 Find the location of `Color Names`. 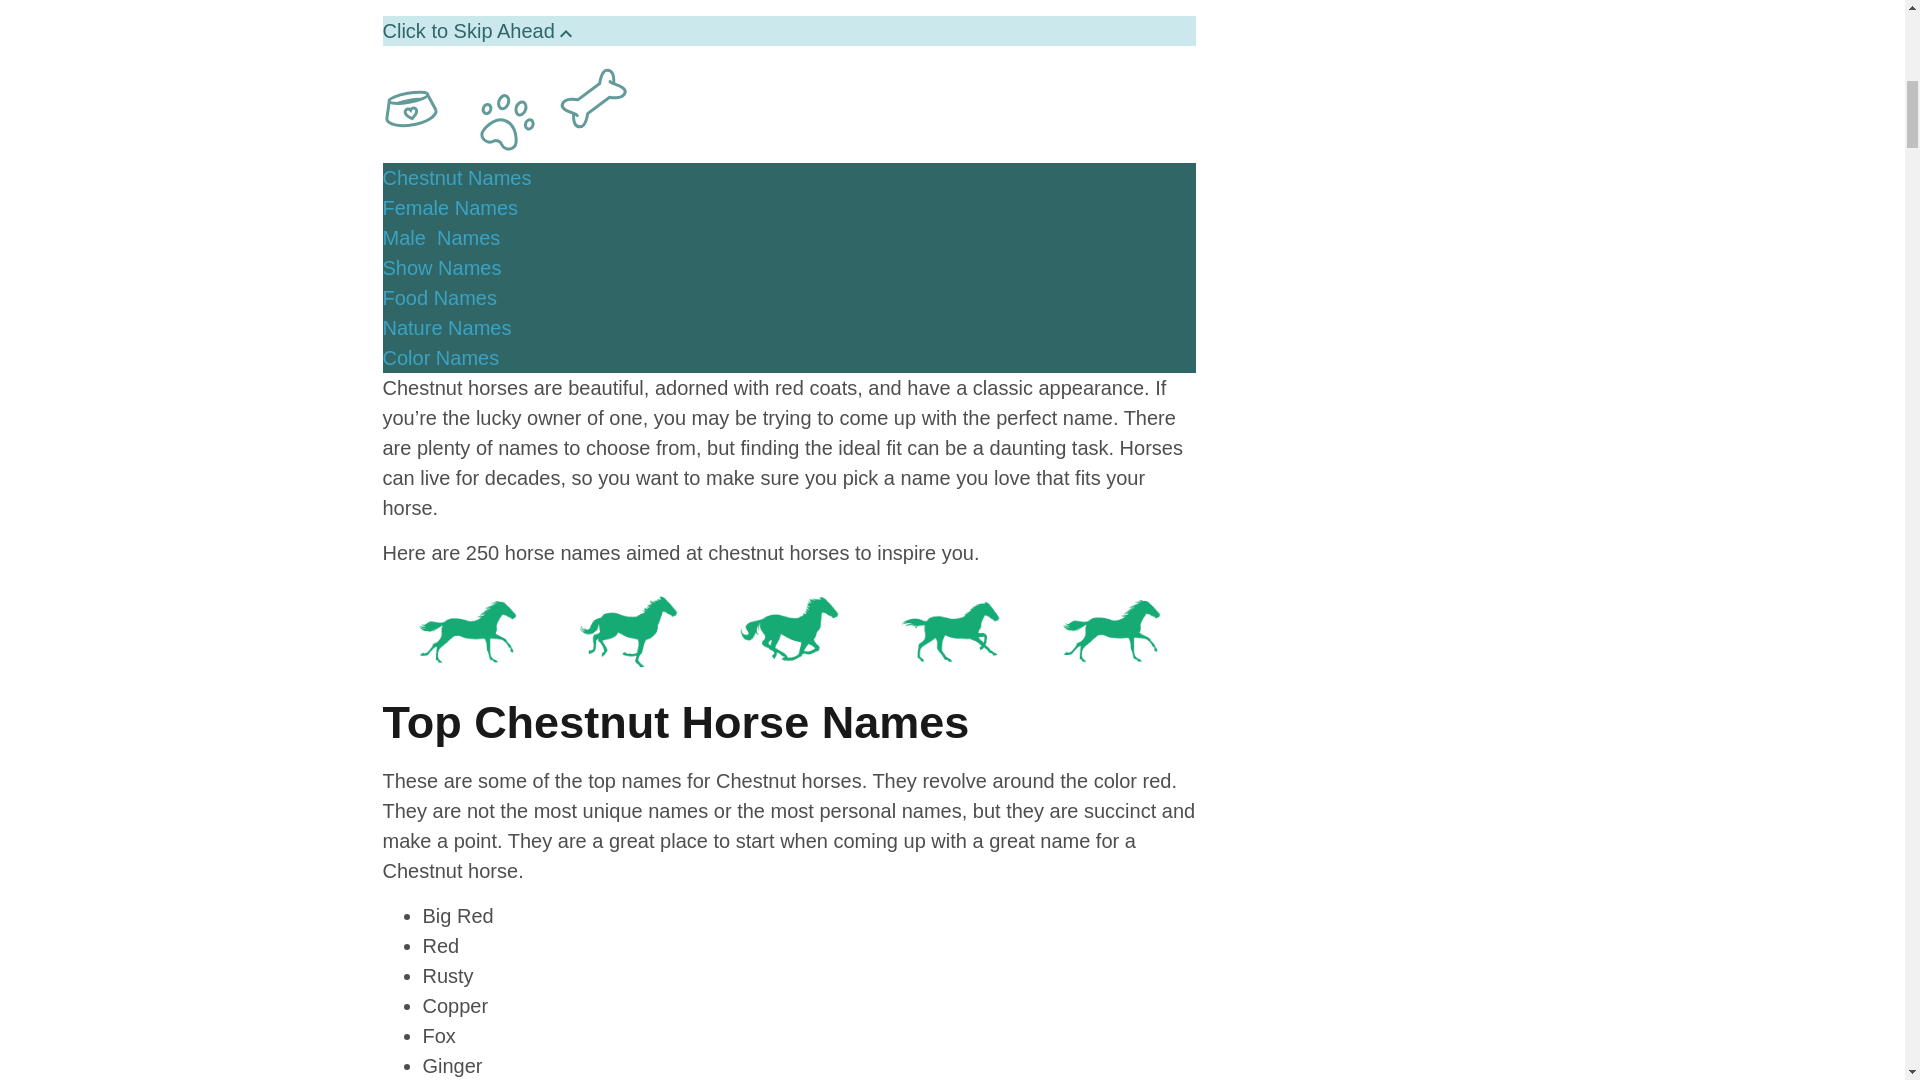

Color Names is located at coordinates (440, 358).